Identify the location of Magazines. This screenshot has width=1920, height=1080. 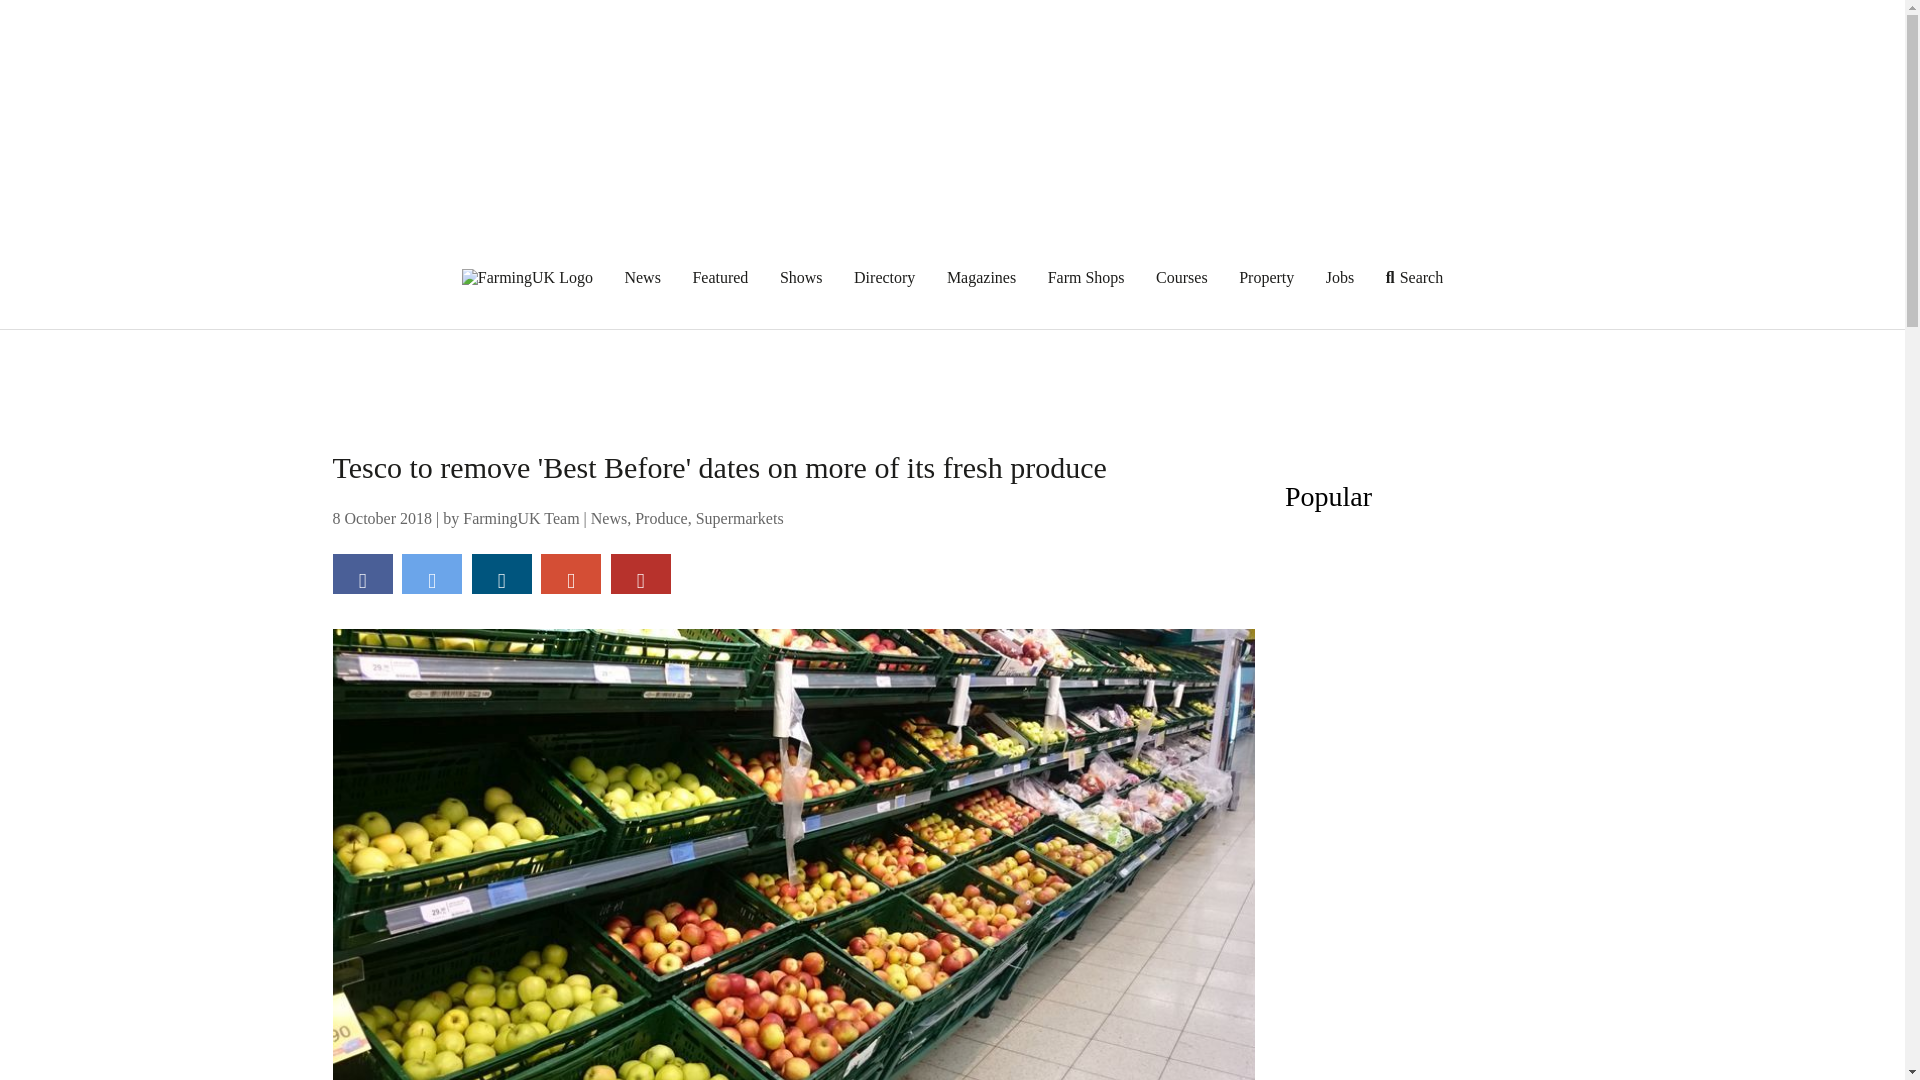
(980, 277).